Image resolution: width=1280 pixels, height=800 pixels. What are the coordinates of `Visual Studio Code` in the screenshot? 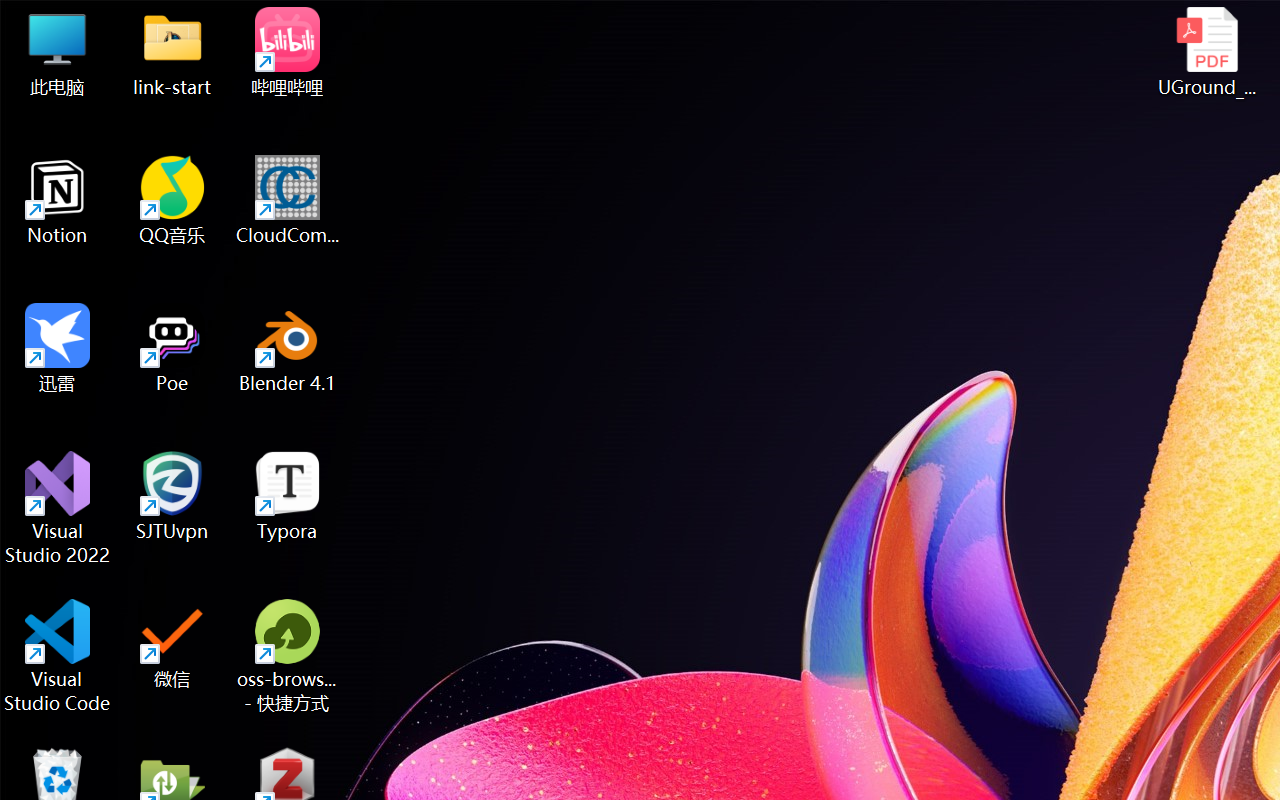 It's located at (58, 656).